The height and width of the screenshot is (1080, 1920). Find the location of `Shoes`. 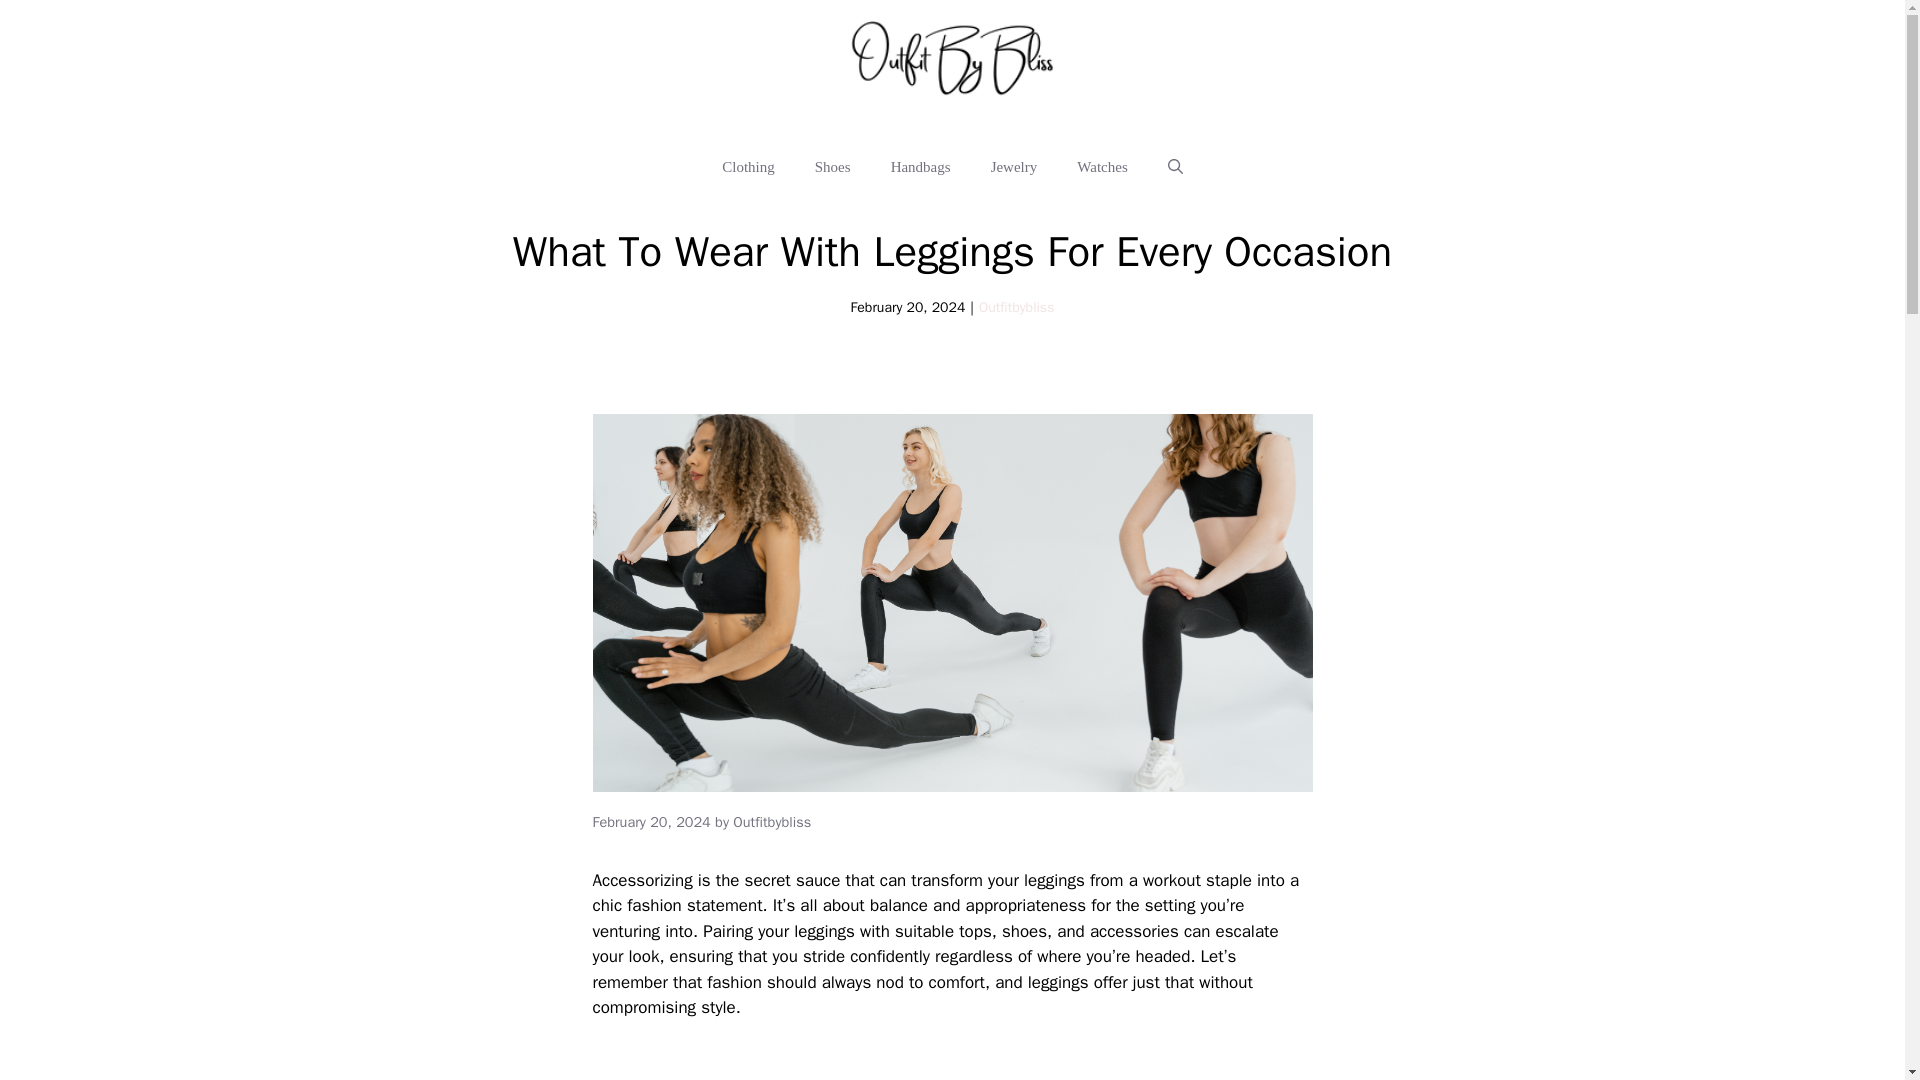

Shoes is located at coordinates (832, 166).